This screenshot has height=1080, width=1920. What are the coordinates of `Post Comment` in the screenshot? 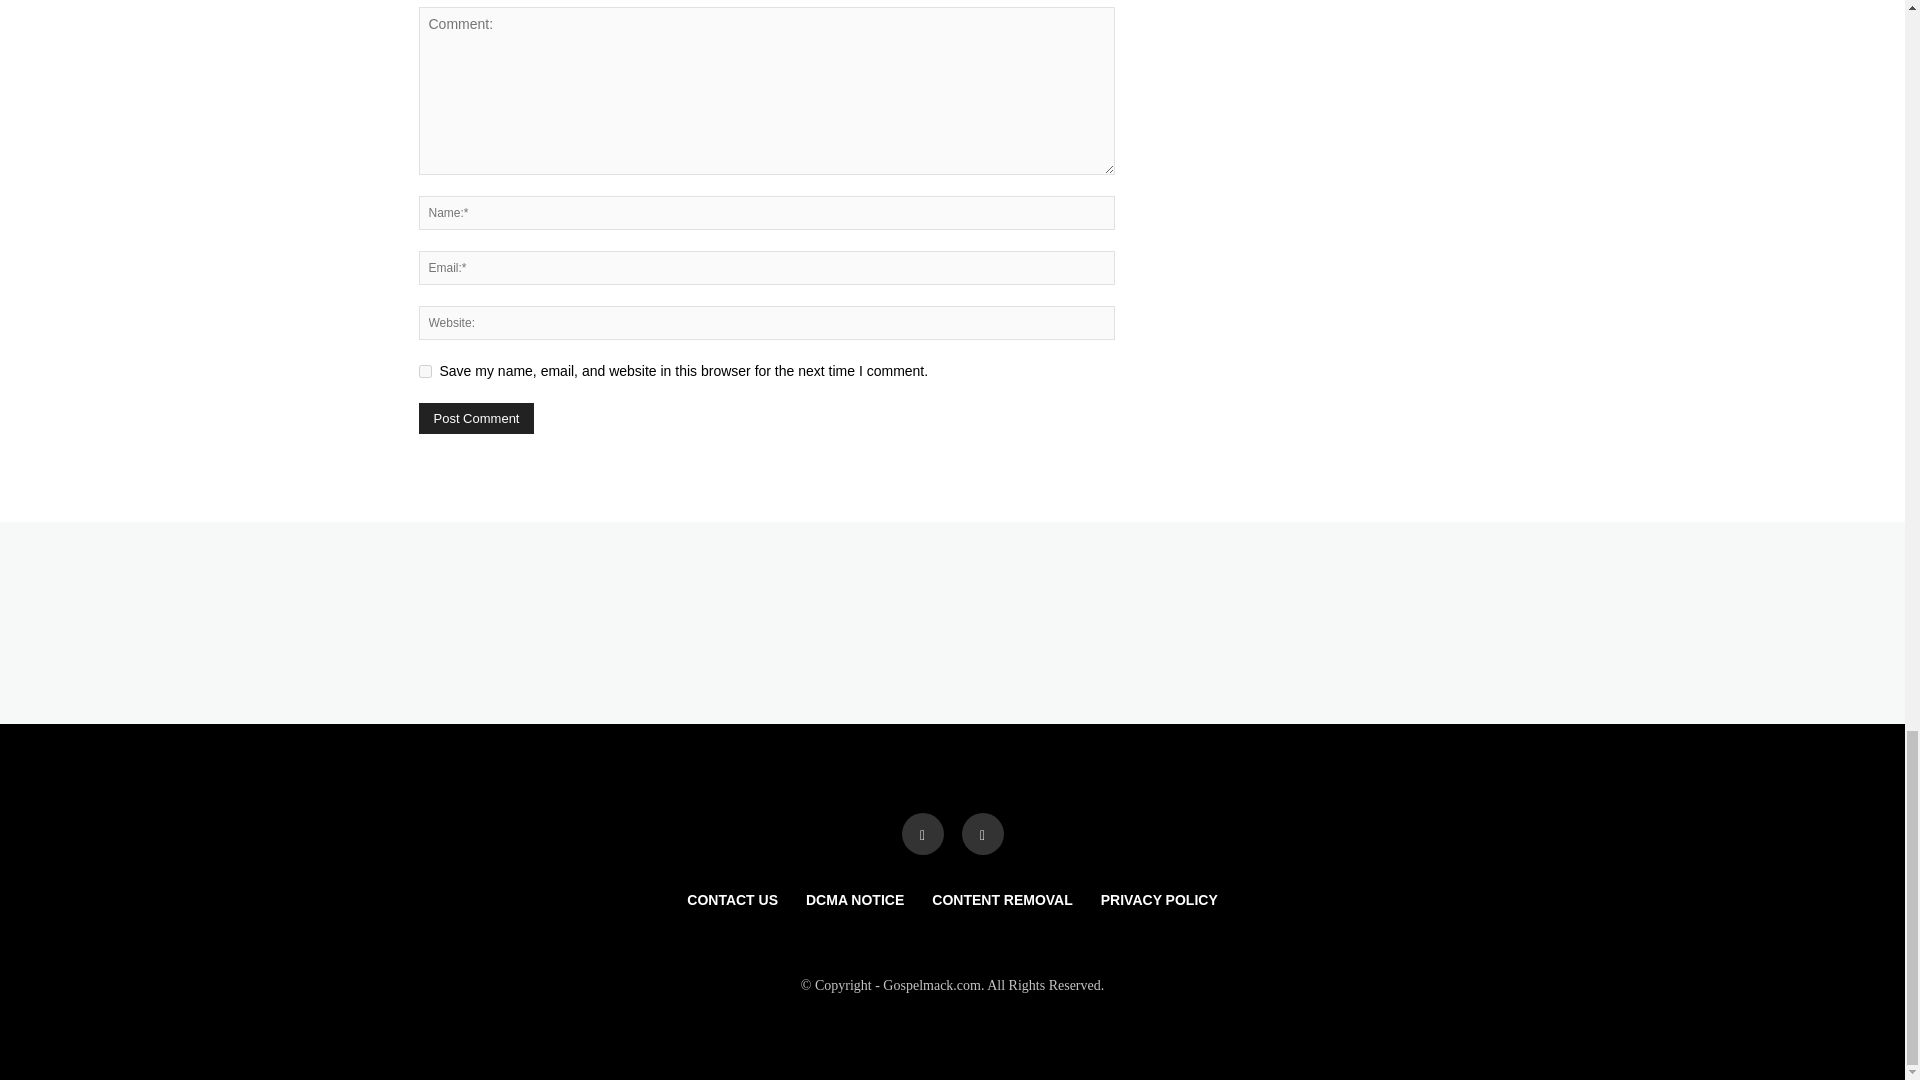 It's located at (476, 418).